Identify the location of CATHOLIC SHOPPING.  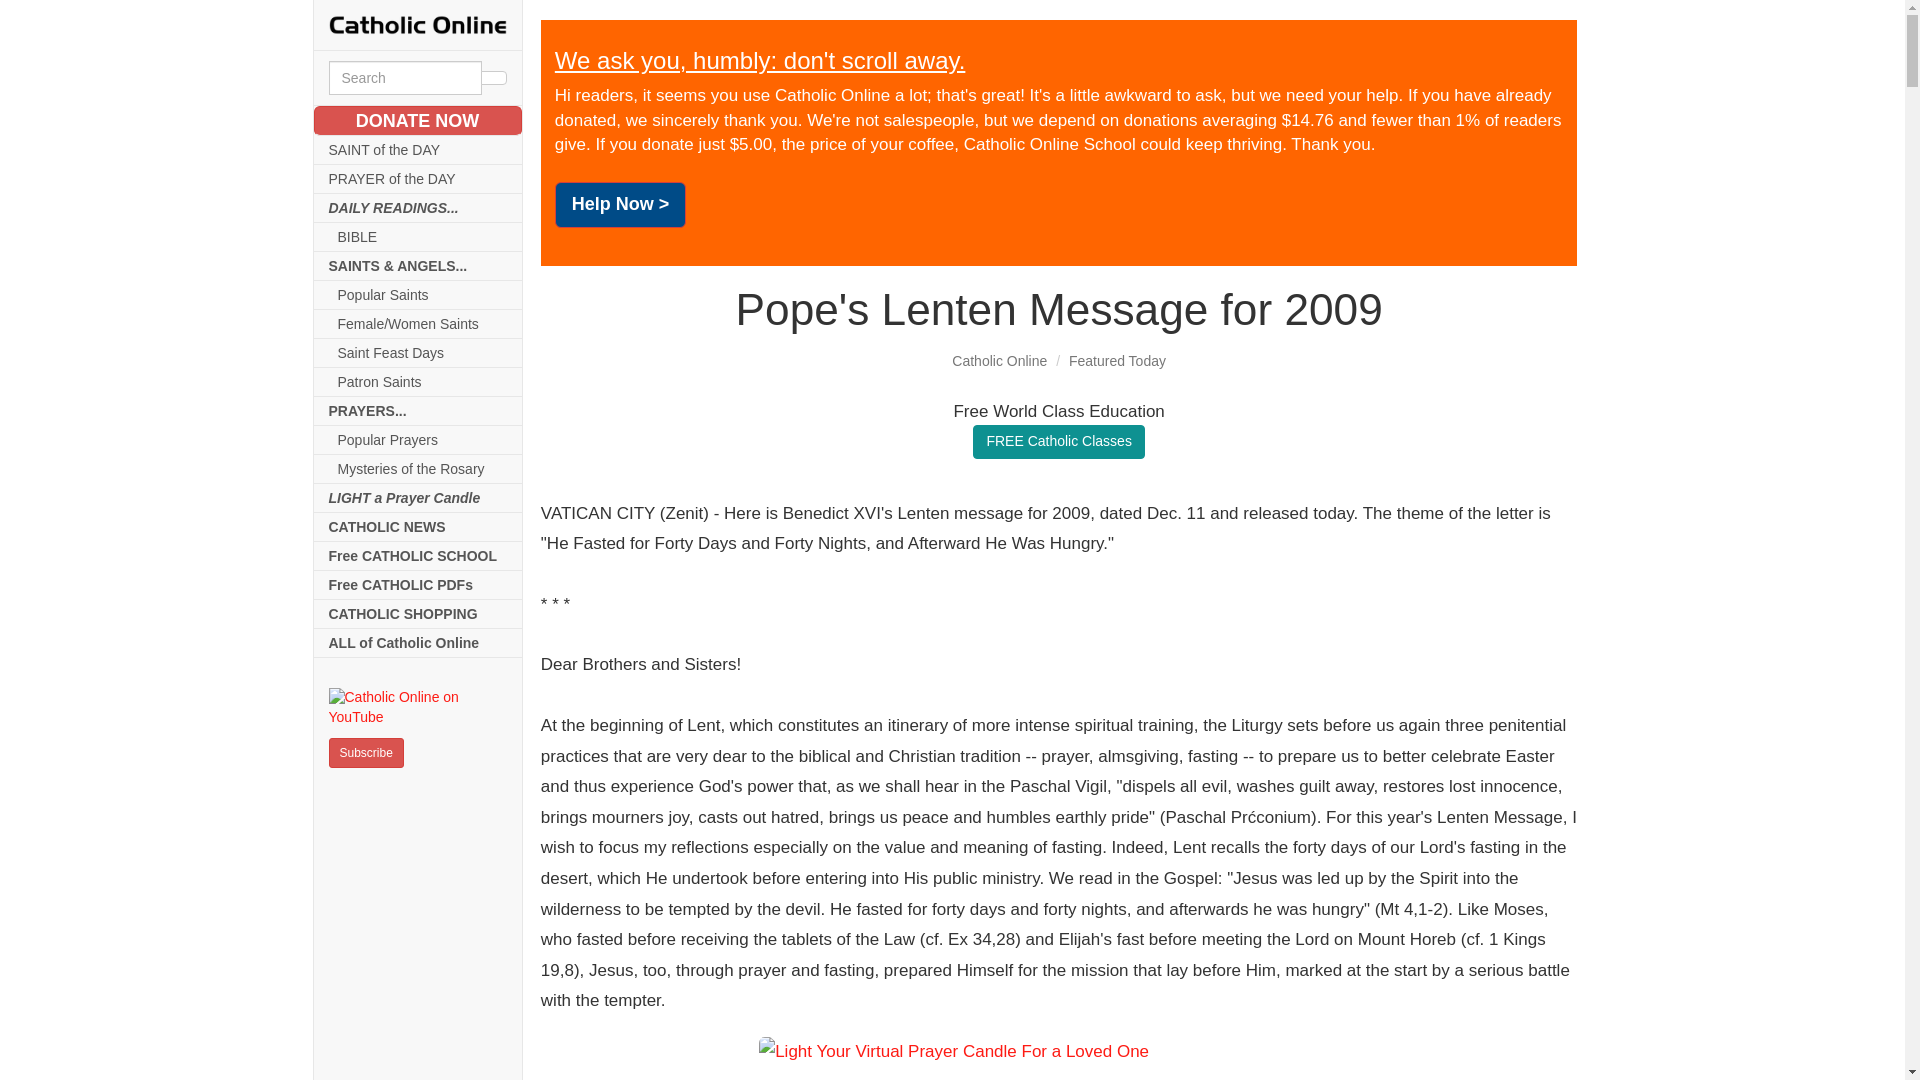
(418, 614).